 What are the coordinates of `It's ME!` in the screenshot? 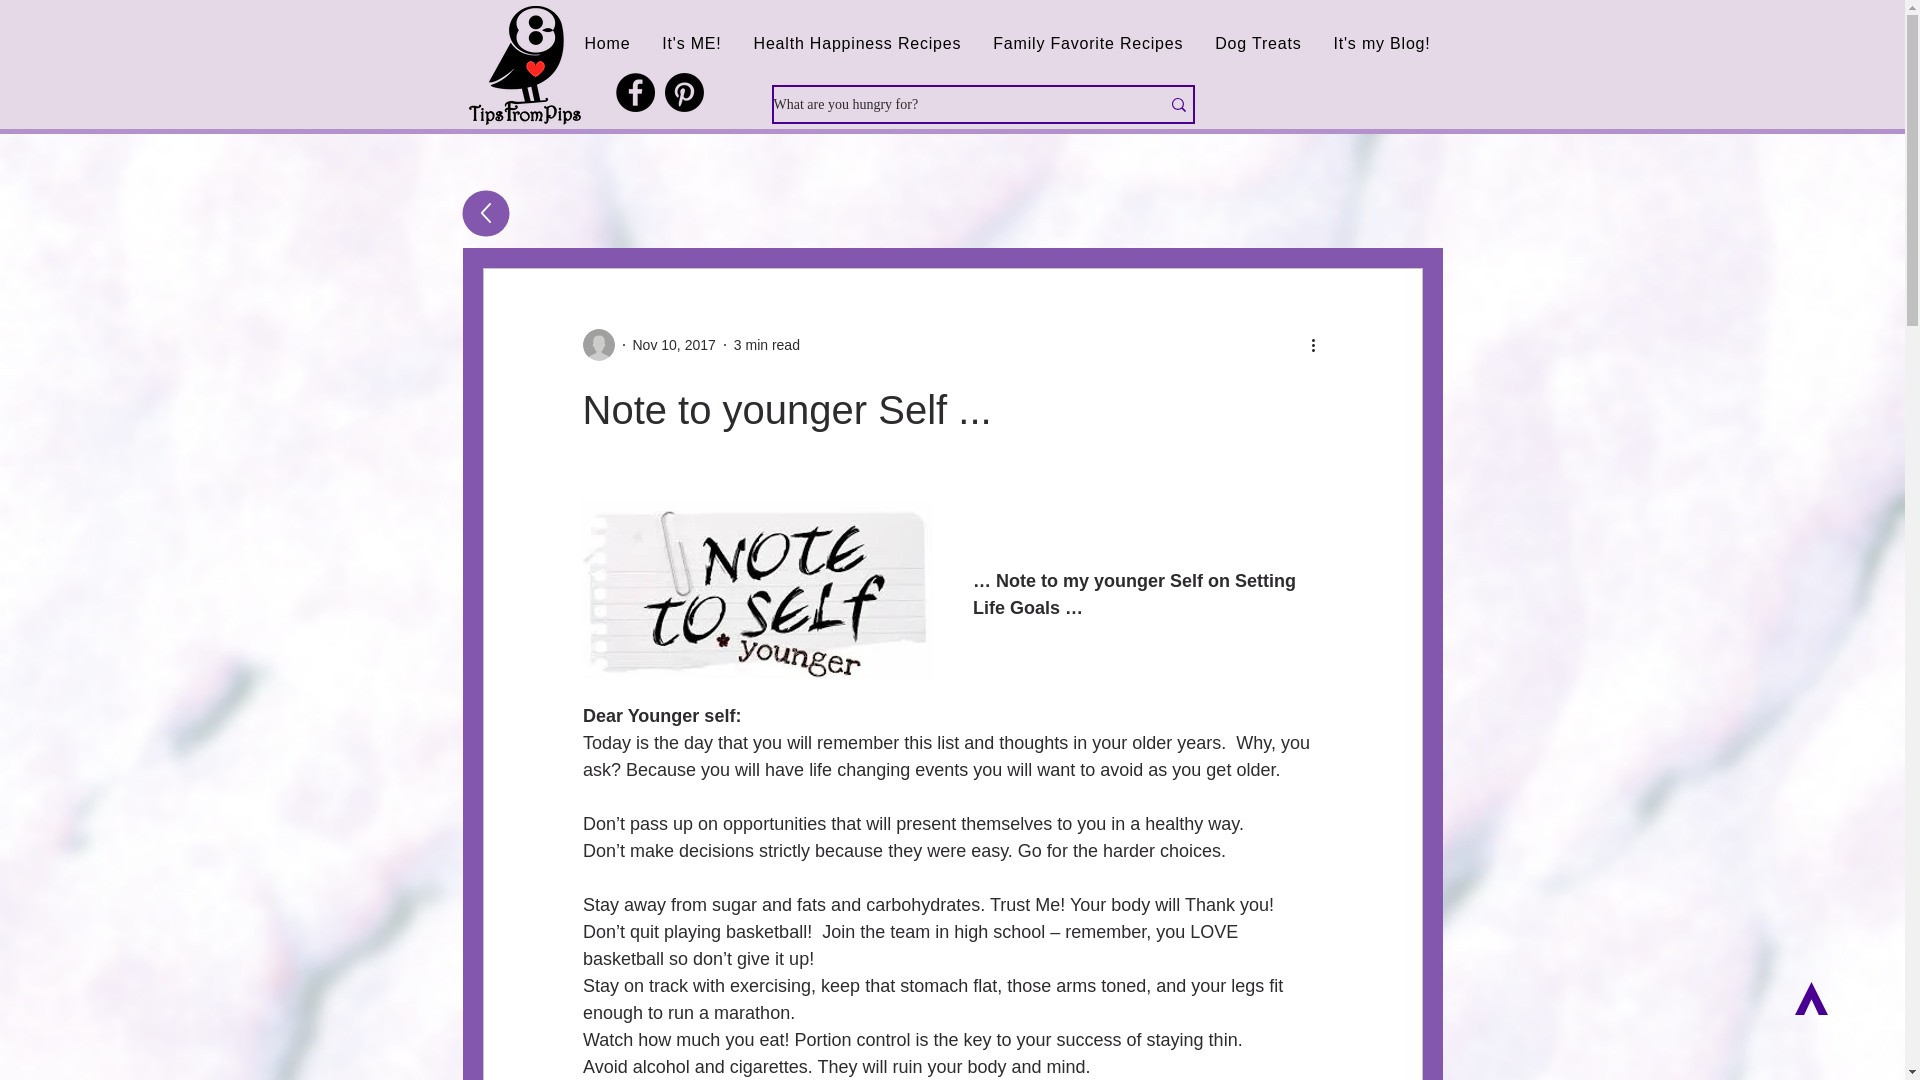 It's located at (692, 43).